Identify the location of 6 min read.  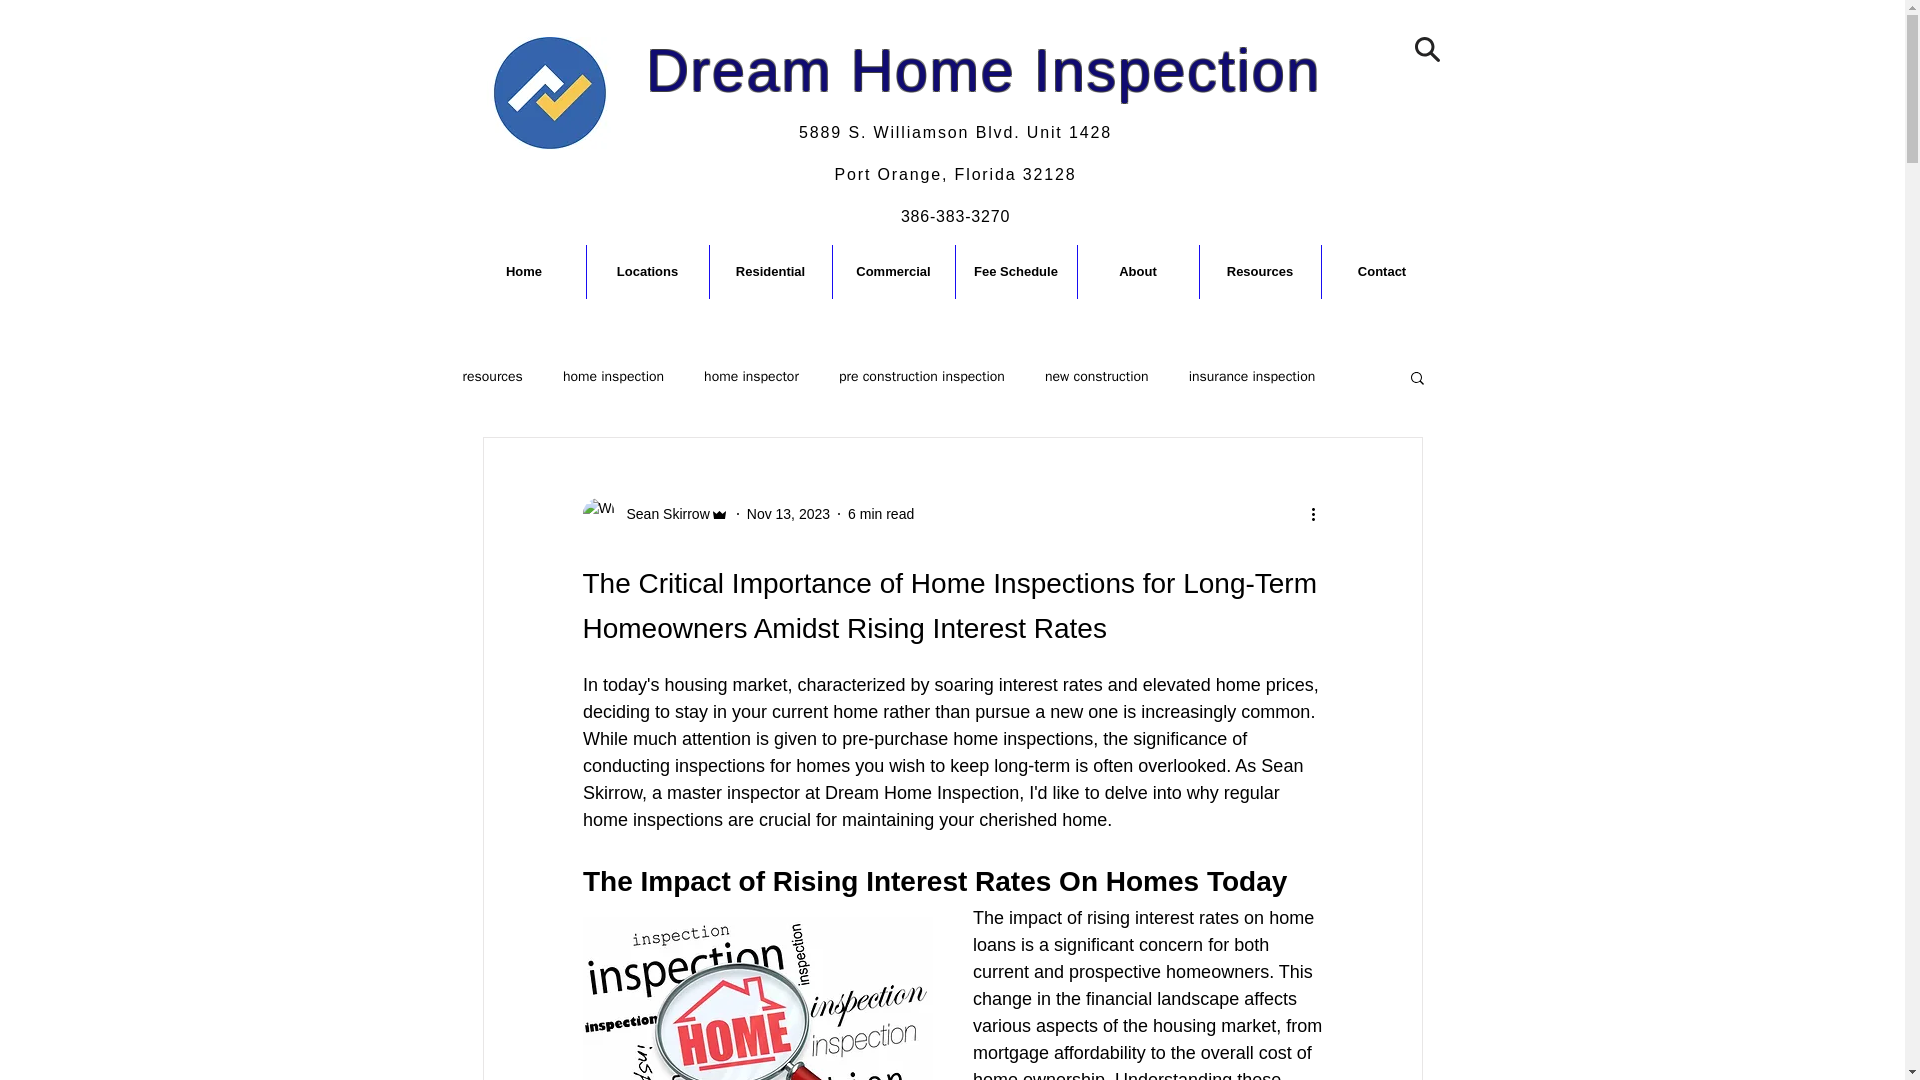
(492, 376).